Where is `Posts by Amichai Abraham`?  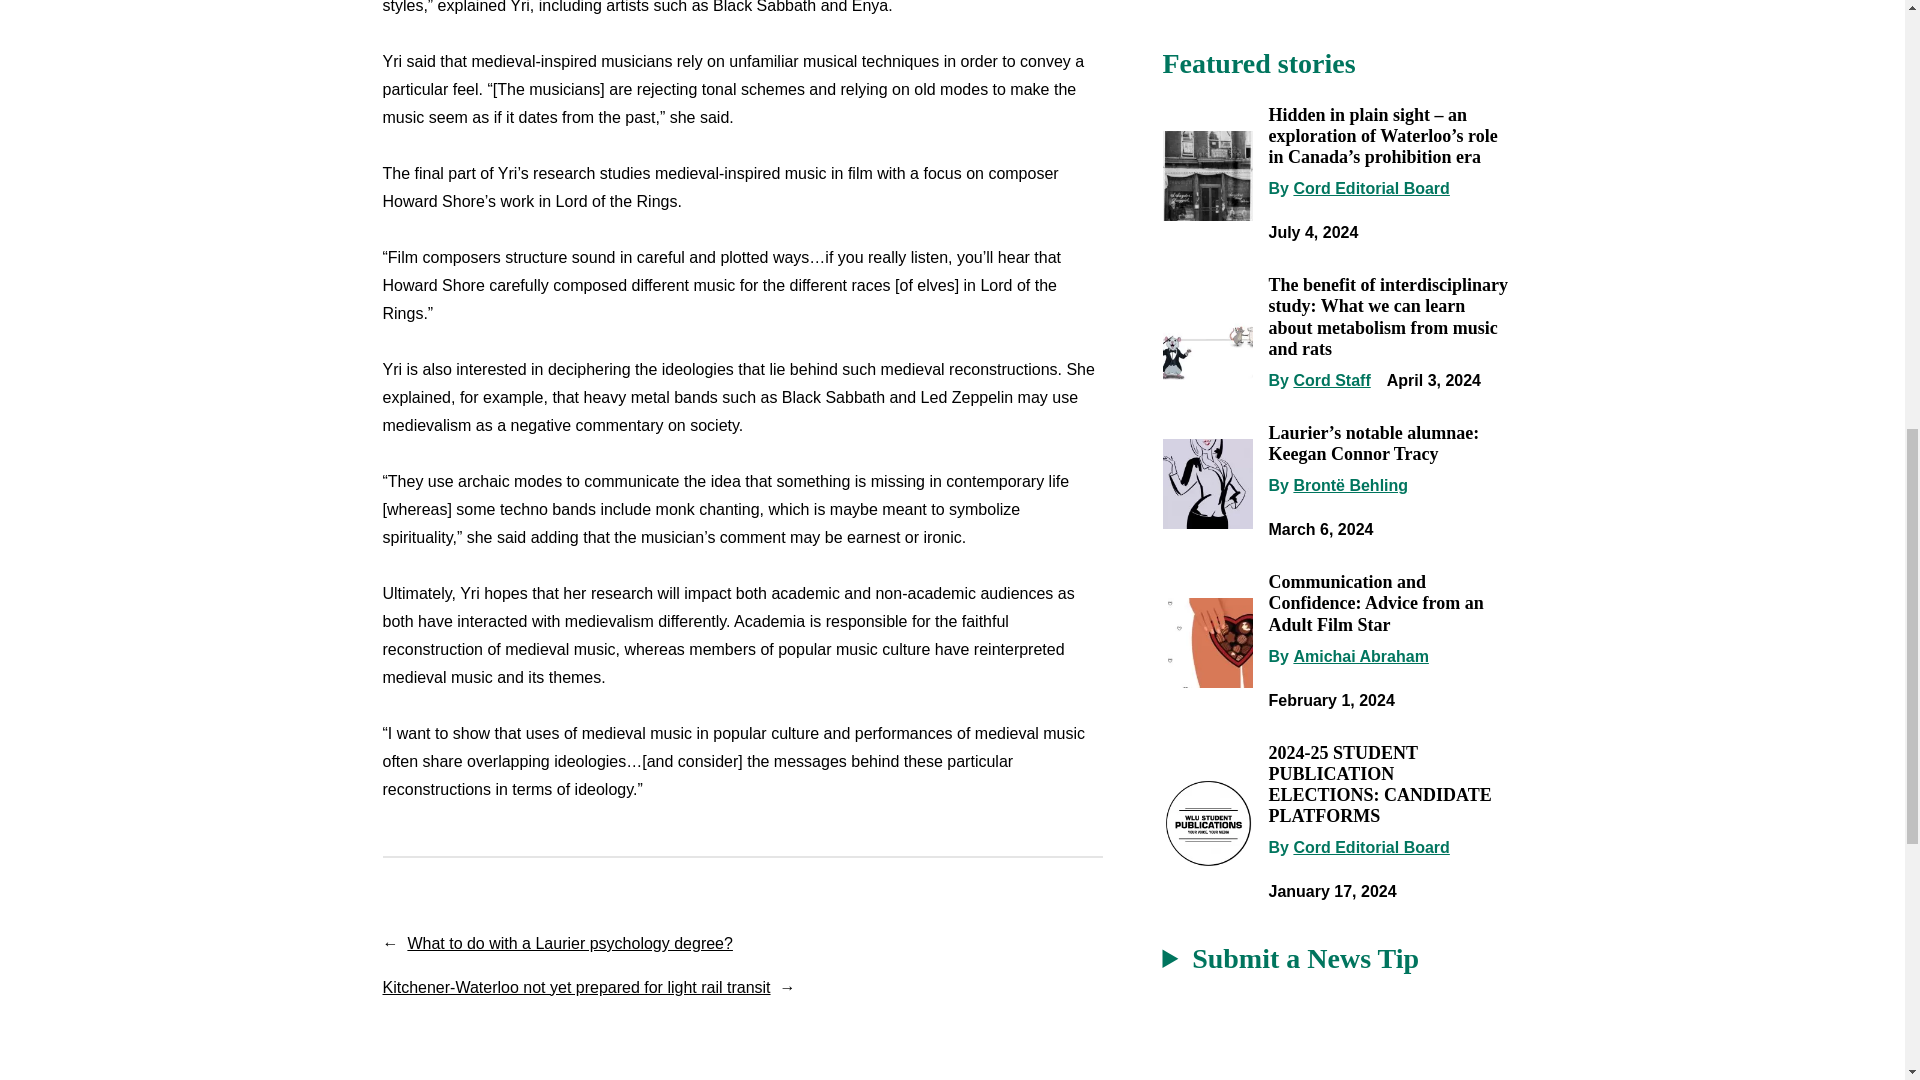
Posts by Amichai Abraham is located at coordinates (1360, 656).